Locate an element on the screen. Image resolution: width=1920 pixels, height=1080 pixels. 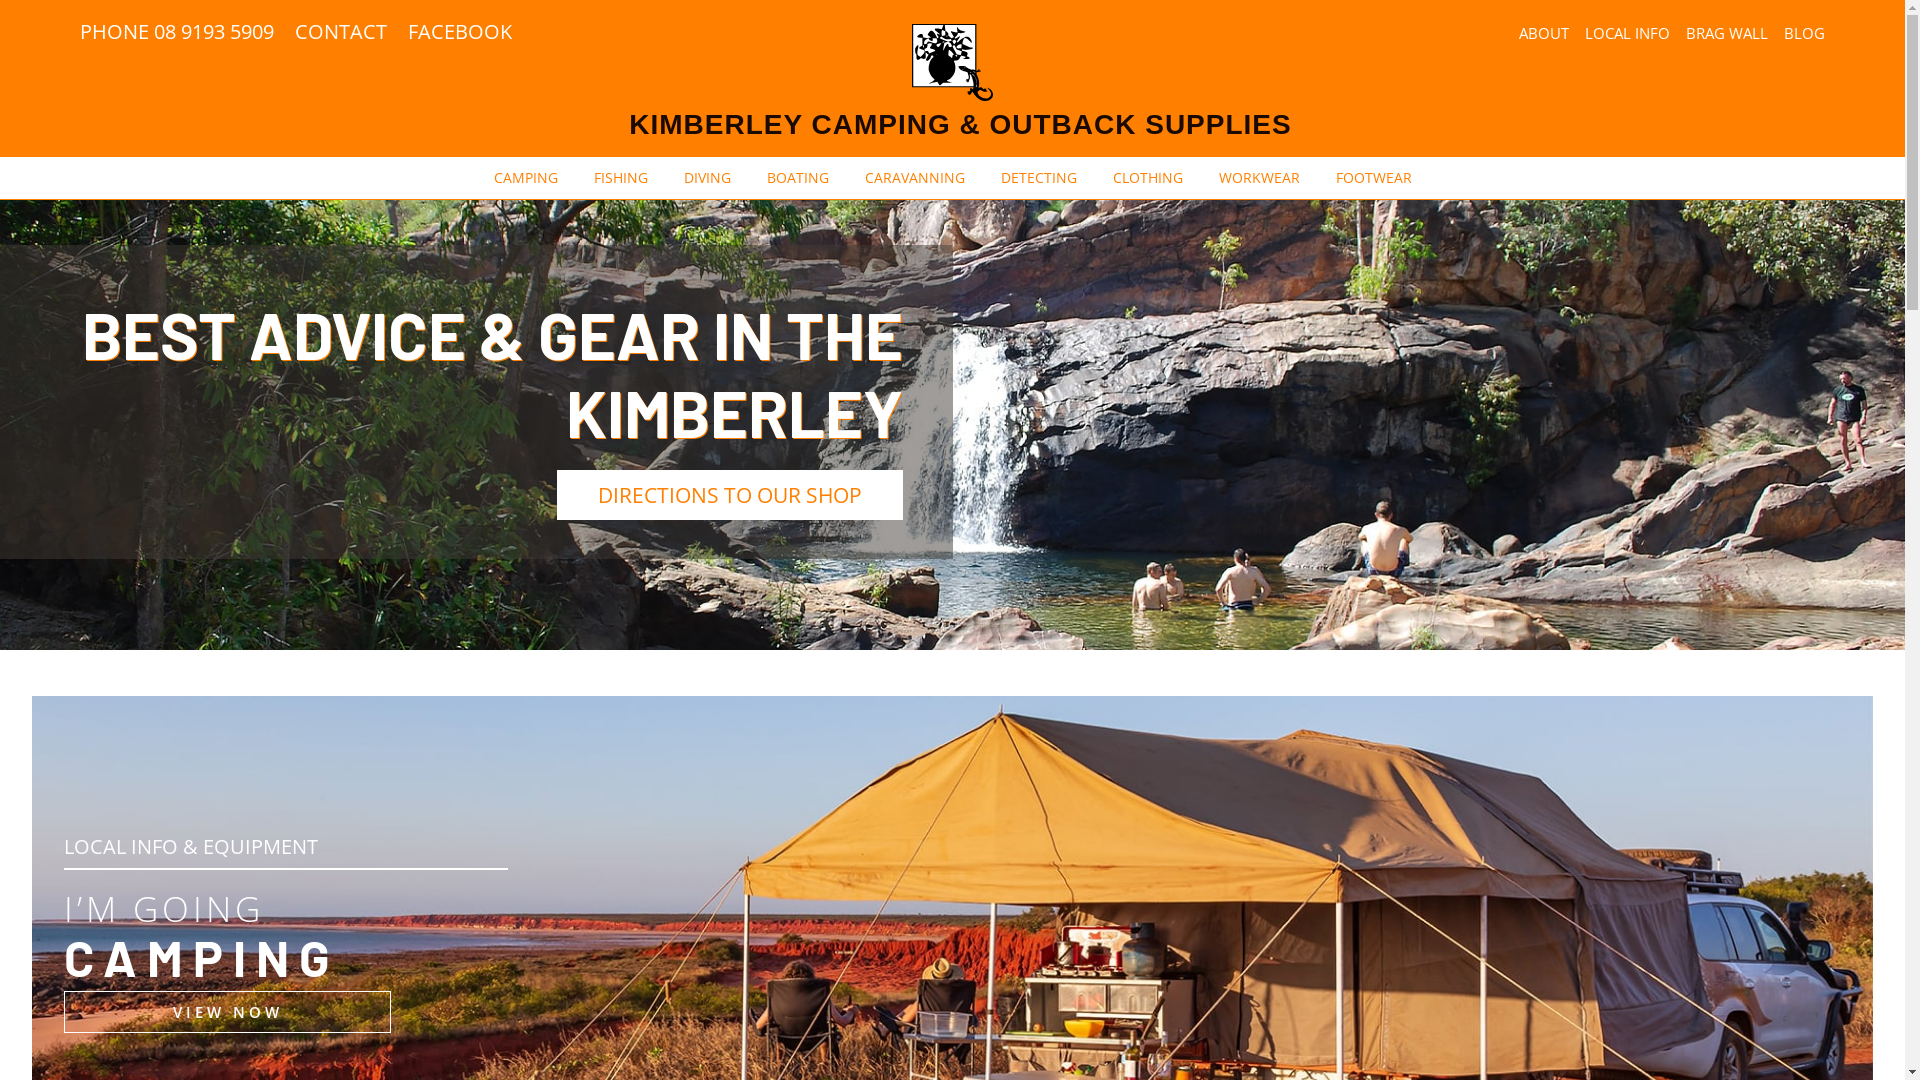
DIRECTIONS TO OUR SHOP is located at coordinates (729, 495).